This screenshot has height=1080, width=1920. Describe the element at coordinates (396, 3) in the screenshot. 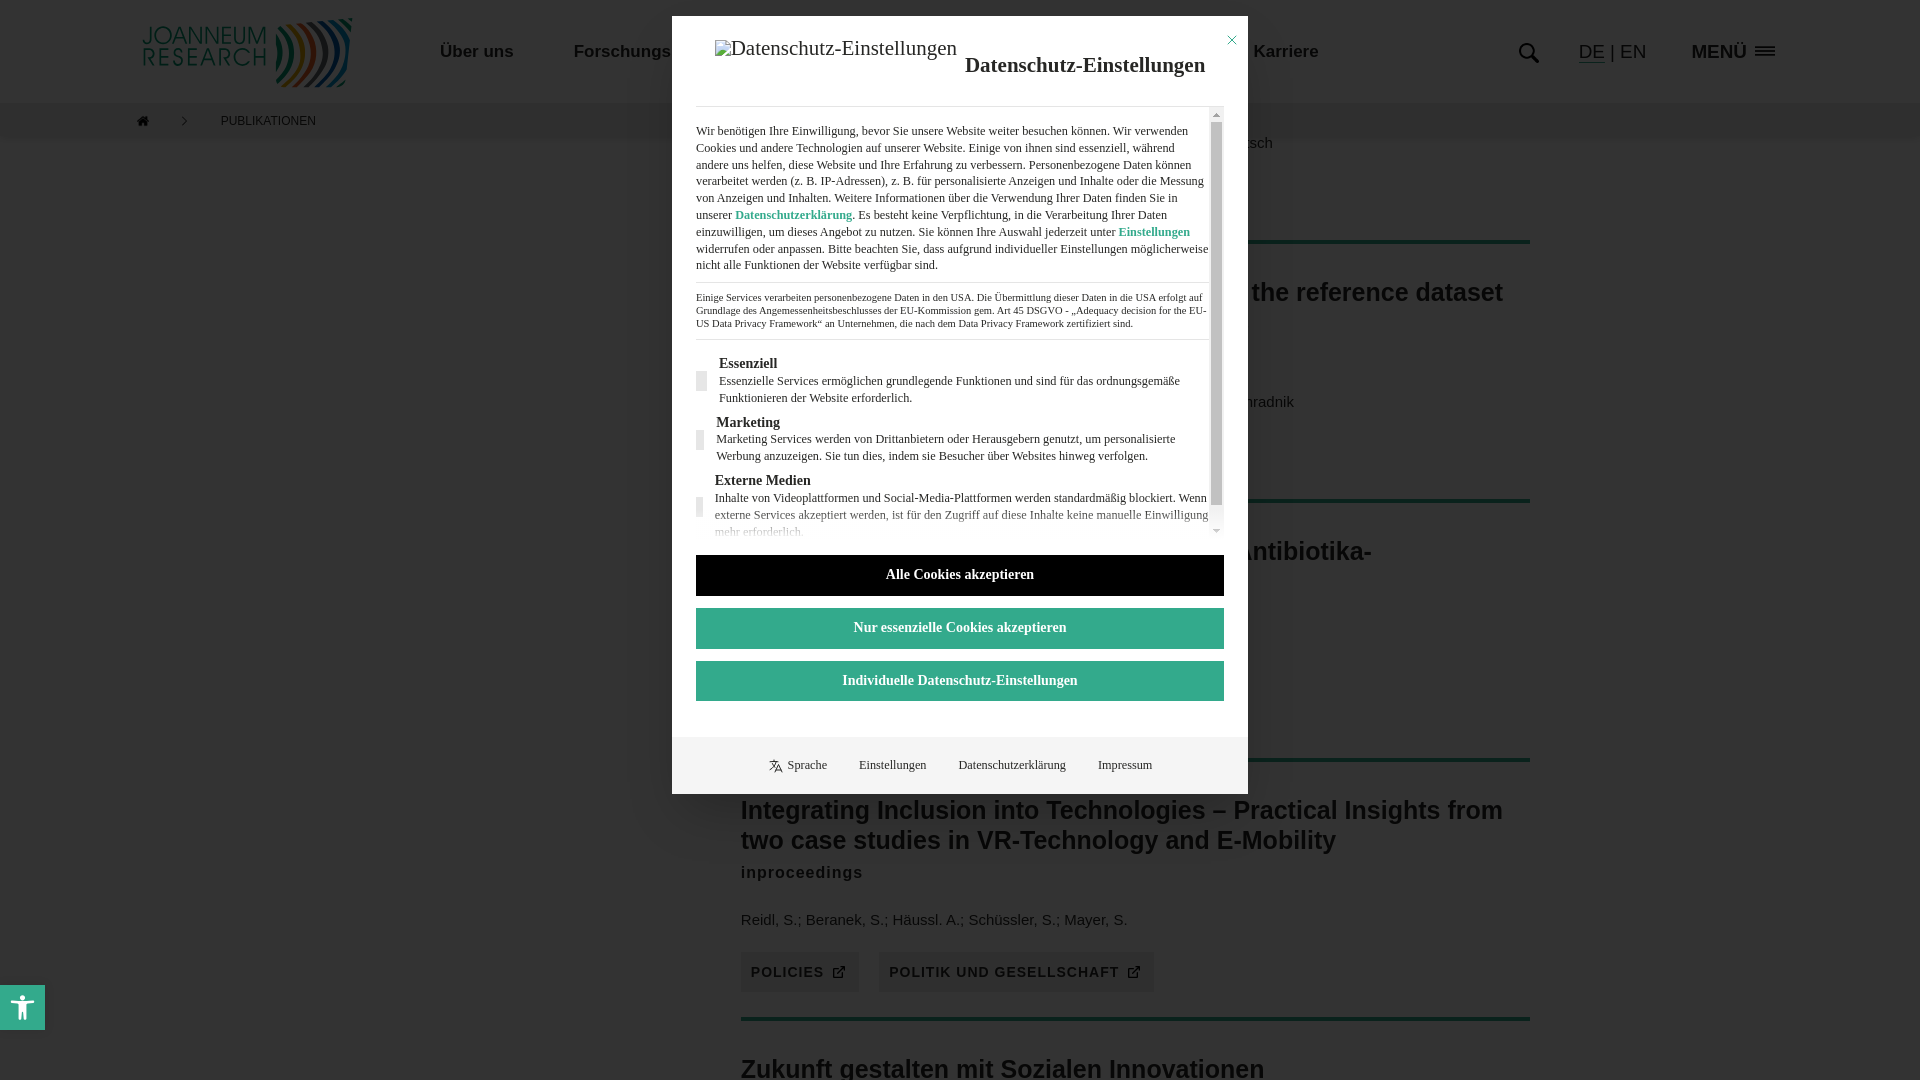

I see `Robotics` at that location.